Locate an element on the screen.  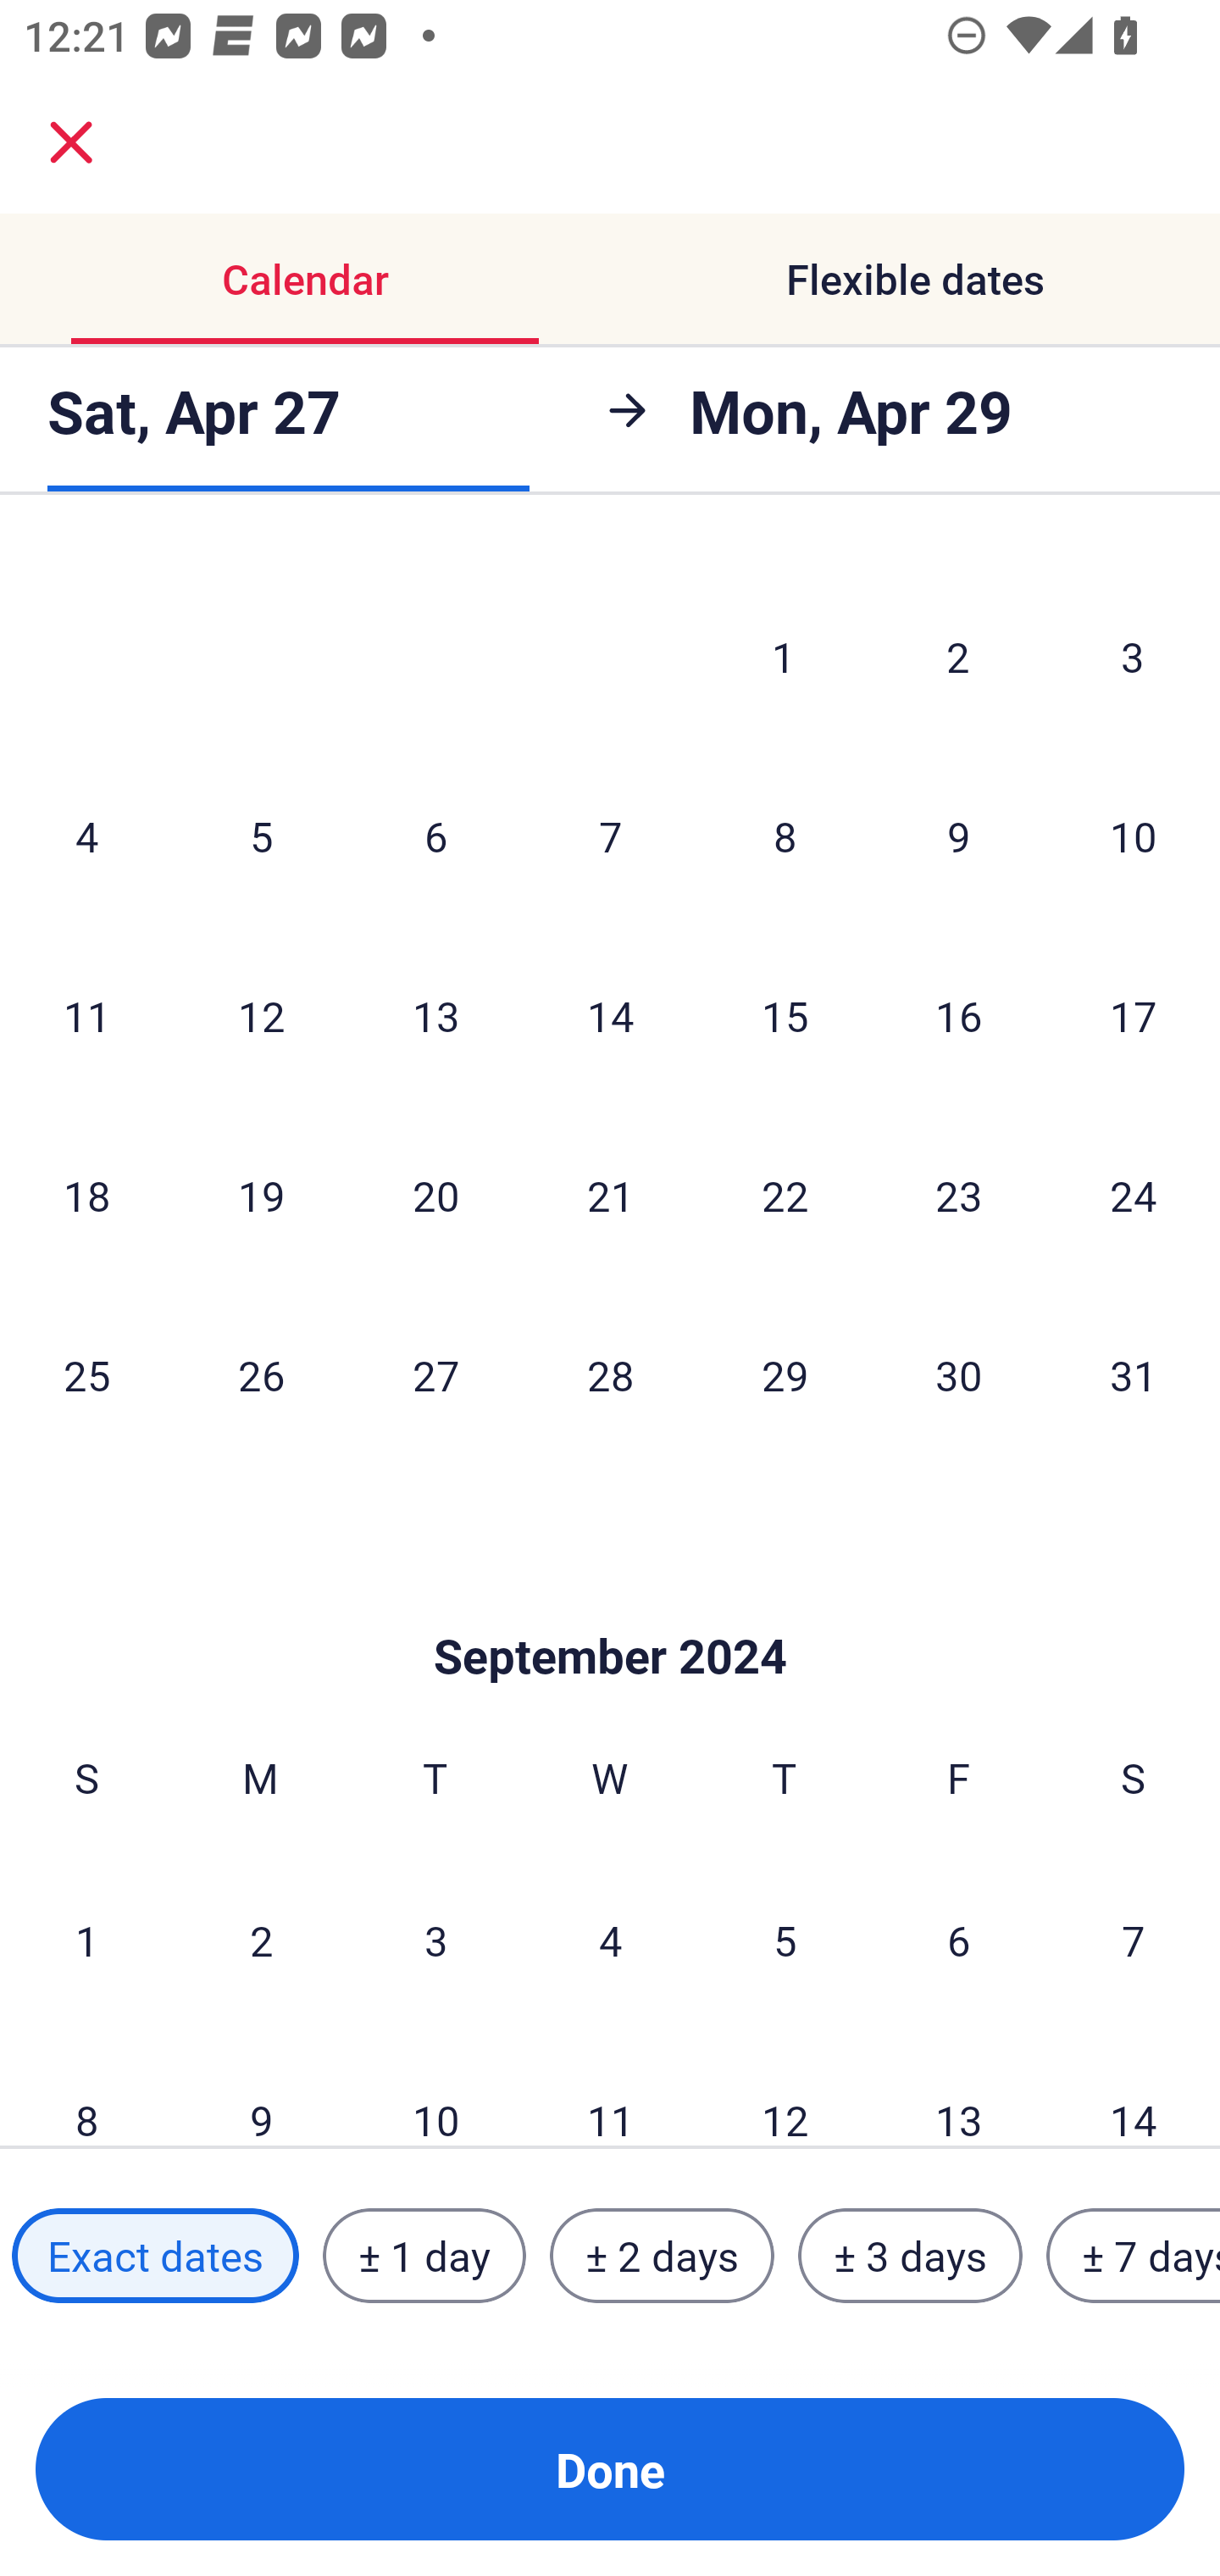
25 Sunday, August 25, 2024 is located at coordinates (86, 1374).